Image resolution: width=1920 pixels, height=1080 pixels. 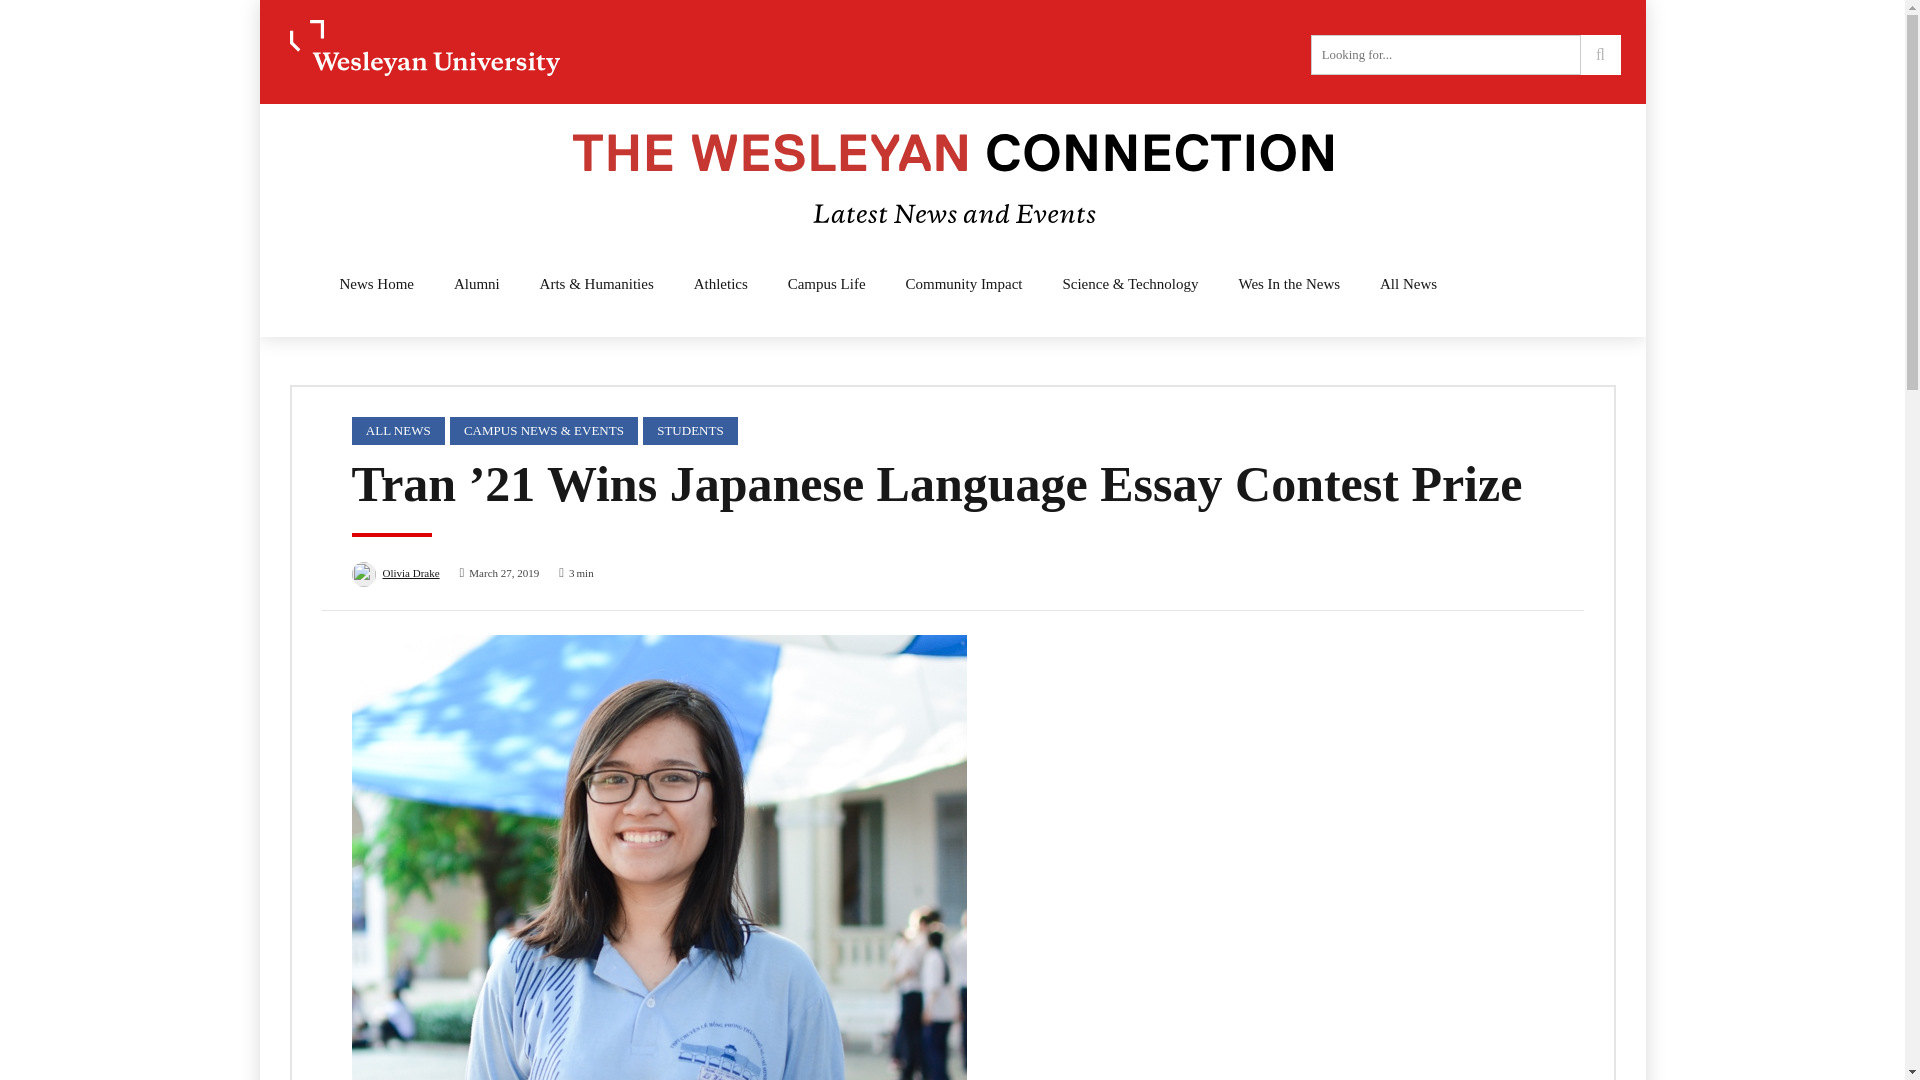 I want to click on Athletics, so click(x=720, y=284).